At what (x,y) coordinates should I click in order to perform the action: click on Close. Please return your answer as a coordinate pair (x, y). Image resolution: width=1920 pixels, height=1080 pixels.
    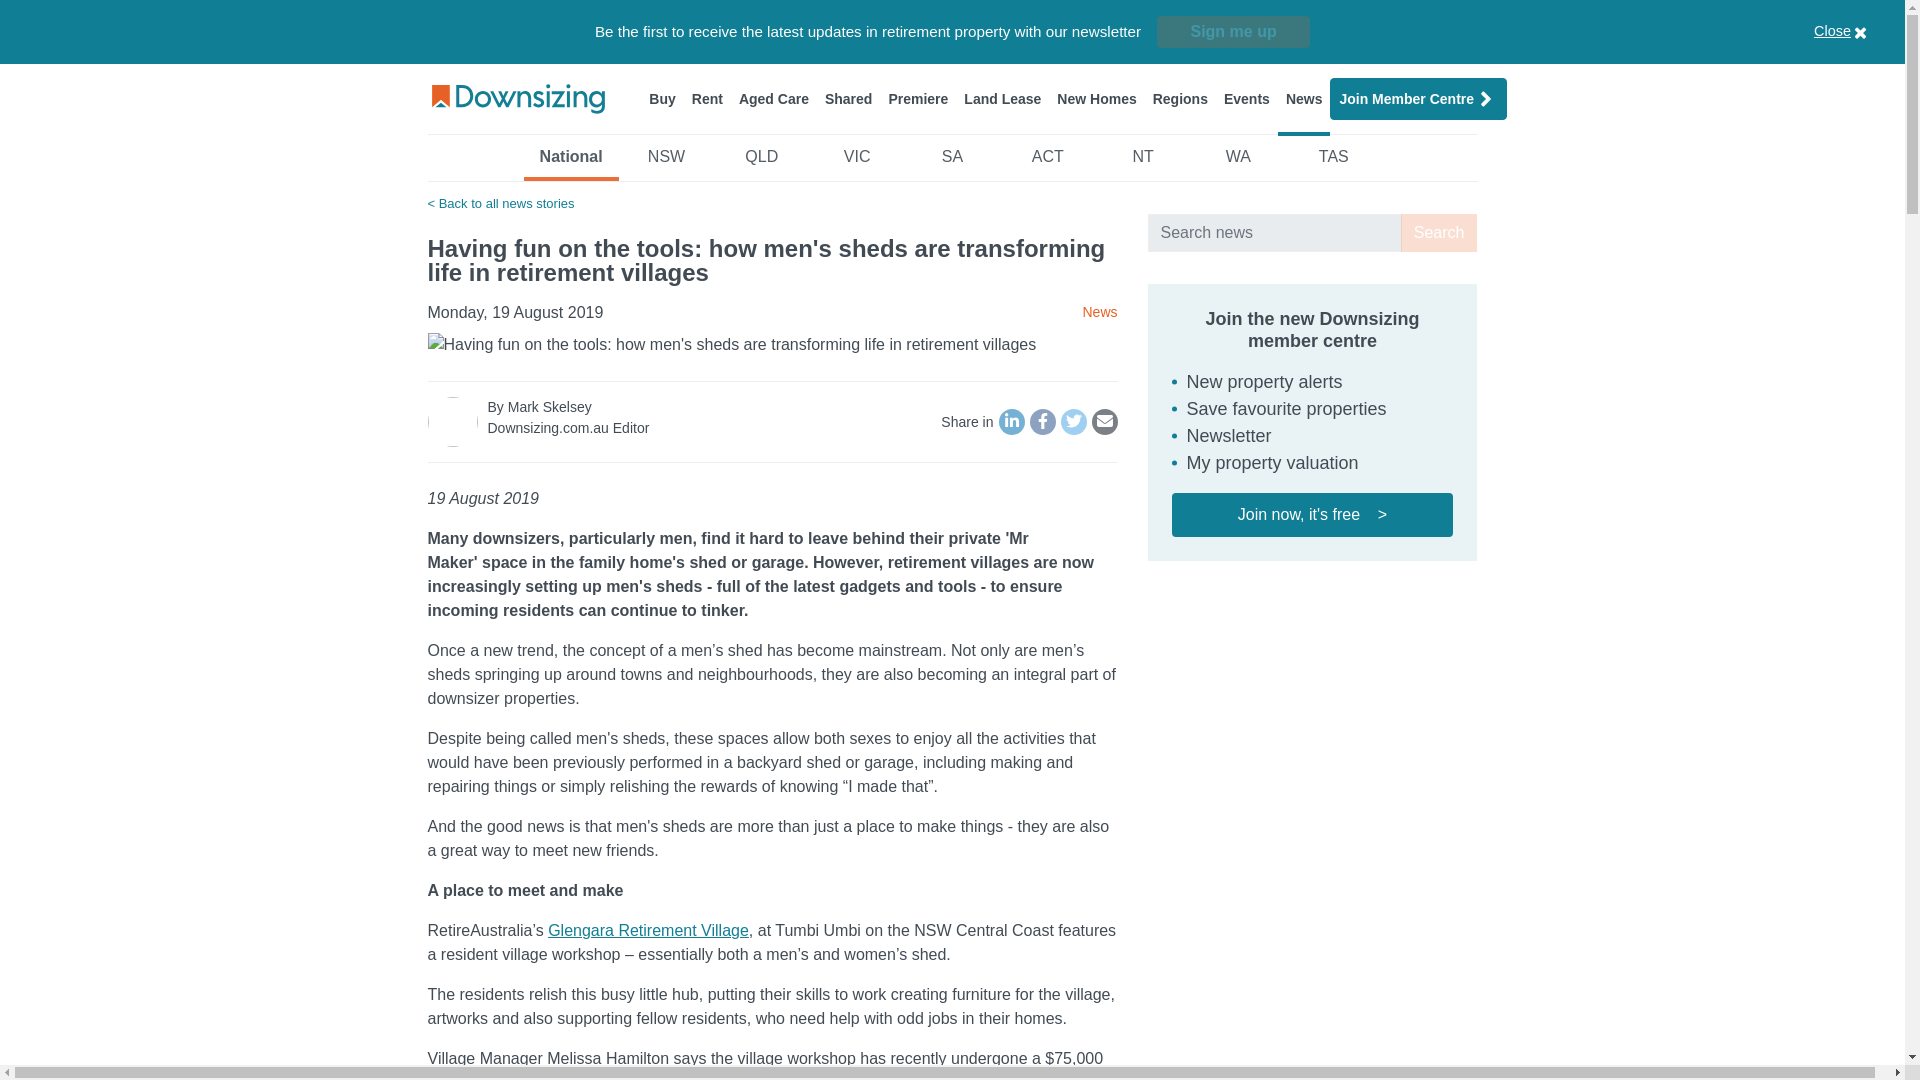
    Looking at the image, I should click on (1864, 32).